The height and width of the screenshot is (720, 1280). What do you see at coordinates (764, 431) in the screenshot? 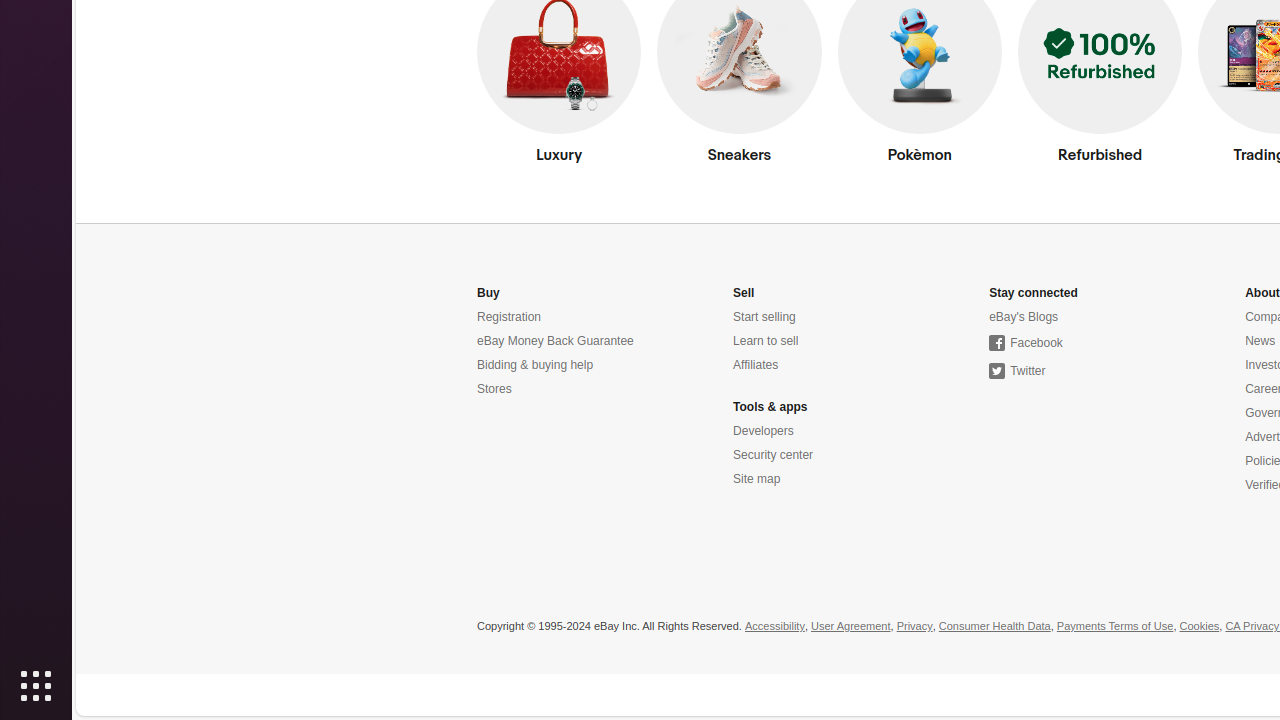
I see `Developers` at bounding box center [764, 431].